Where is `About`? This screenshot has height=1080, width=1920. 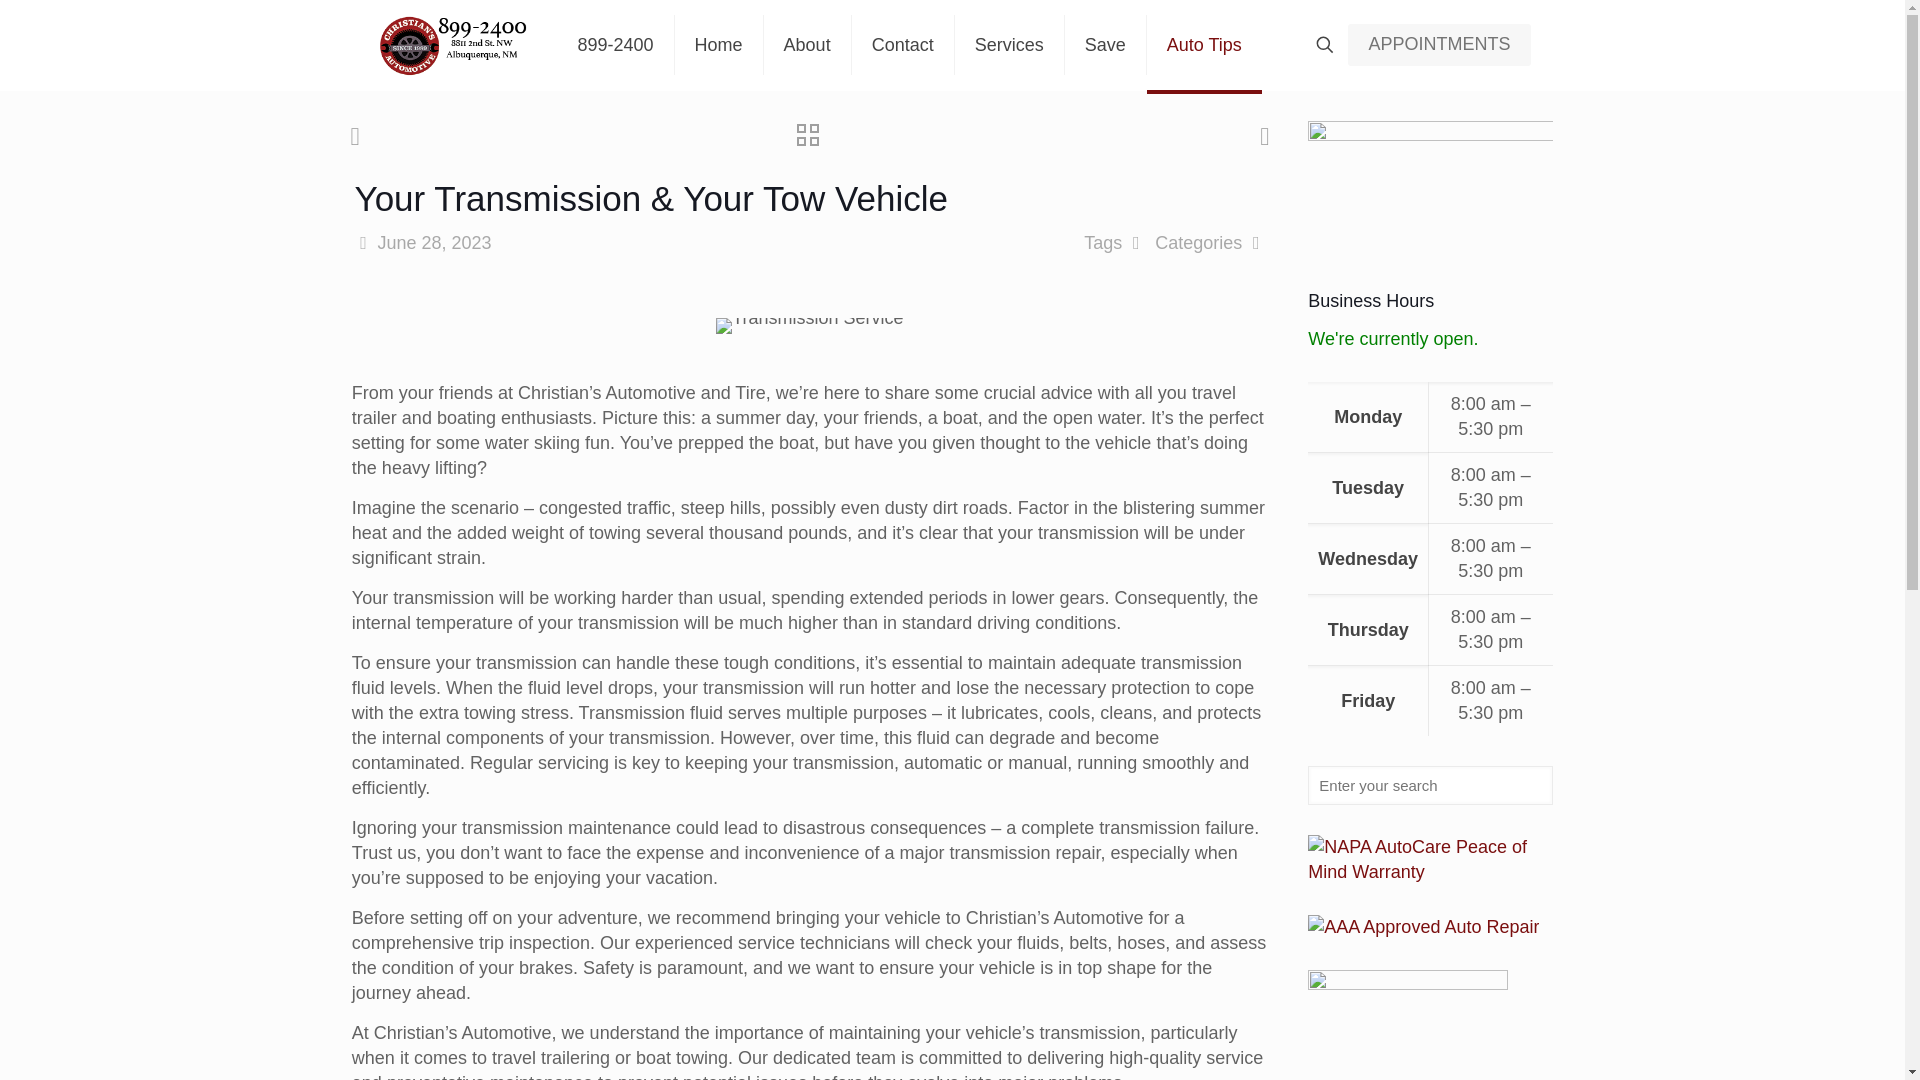
About is located at coordinates (808, 44).